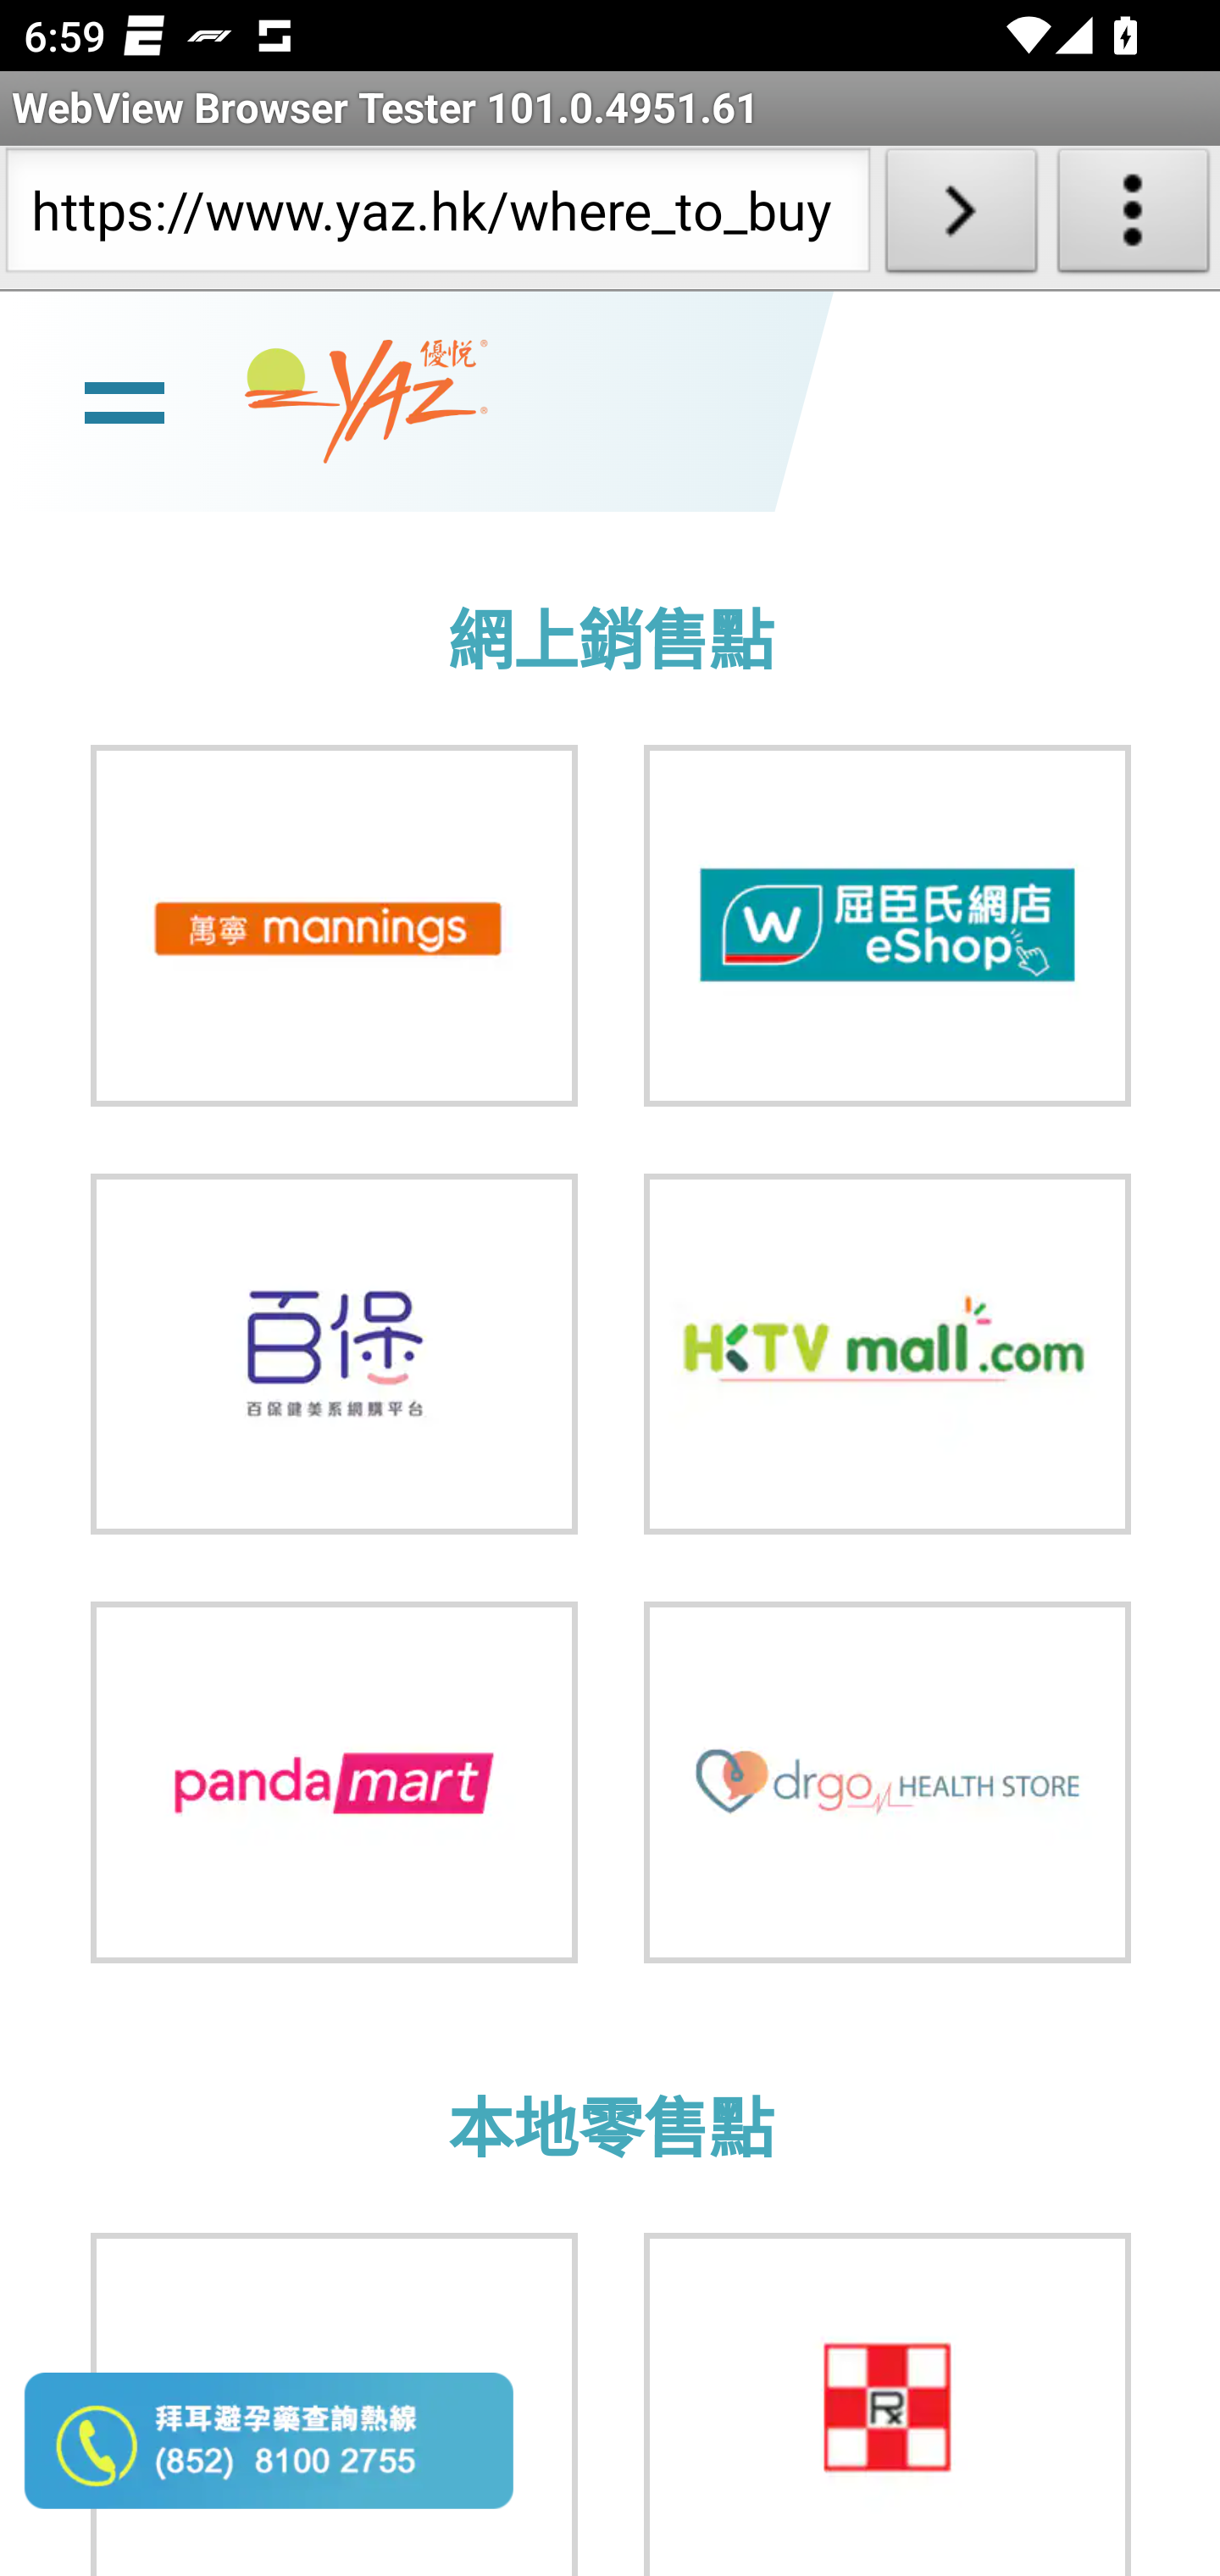 This screenshot has height=2576, width=1220. I want to click on https://www.yaz.hk/where_to_buy, so click(437, 217).